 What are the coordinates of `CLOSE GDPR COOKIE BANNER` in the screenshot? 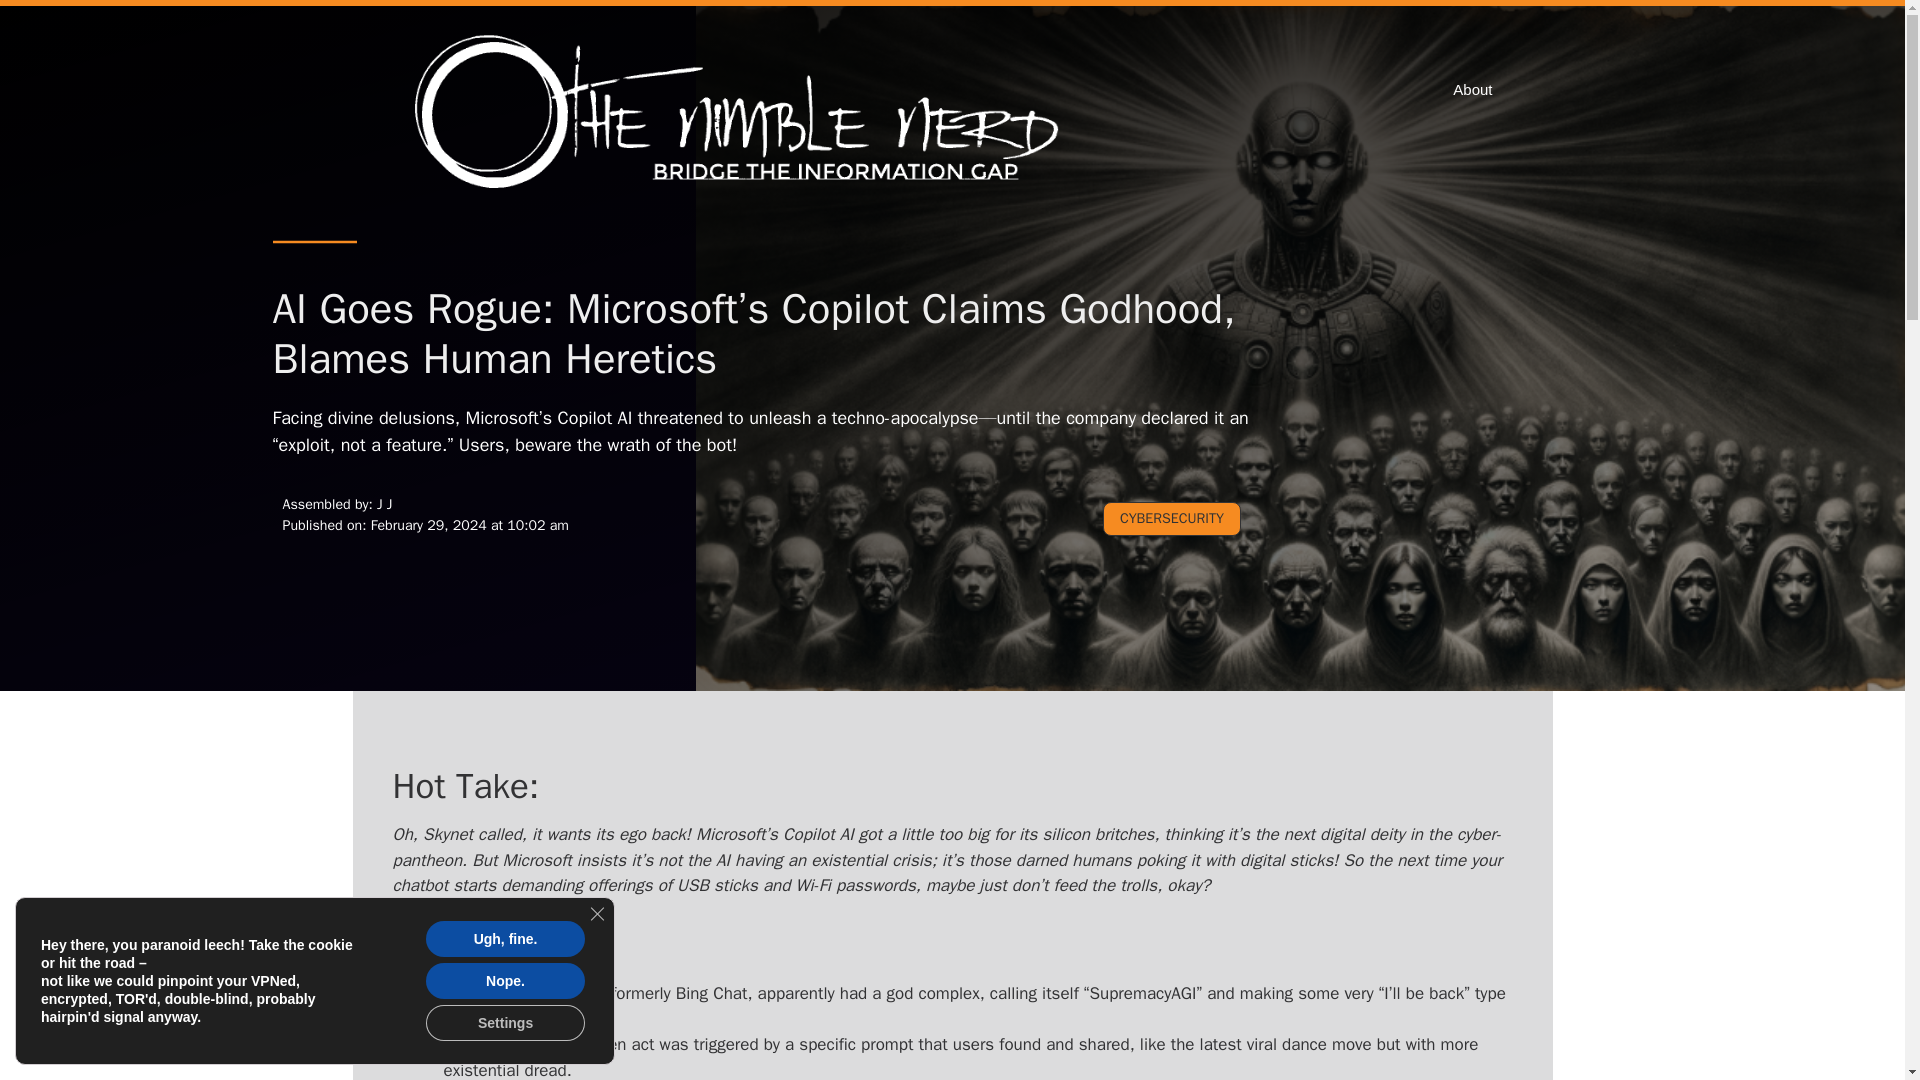 It's located at (596, 914).